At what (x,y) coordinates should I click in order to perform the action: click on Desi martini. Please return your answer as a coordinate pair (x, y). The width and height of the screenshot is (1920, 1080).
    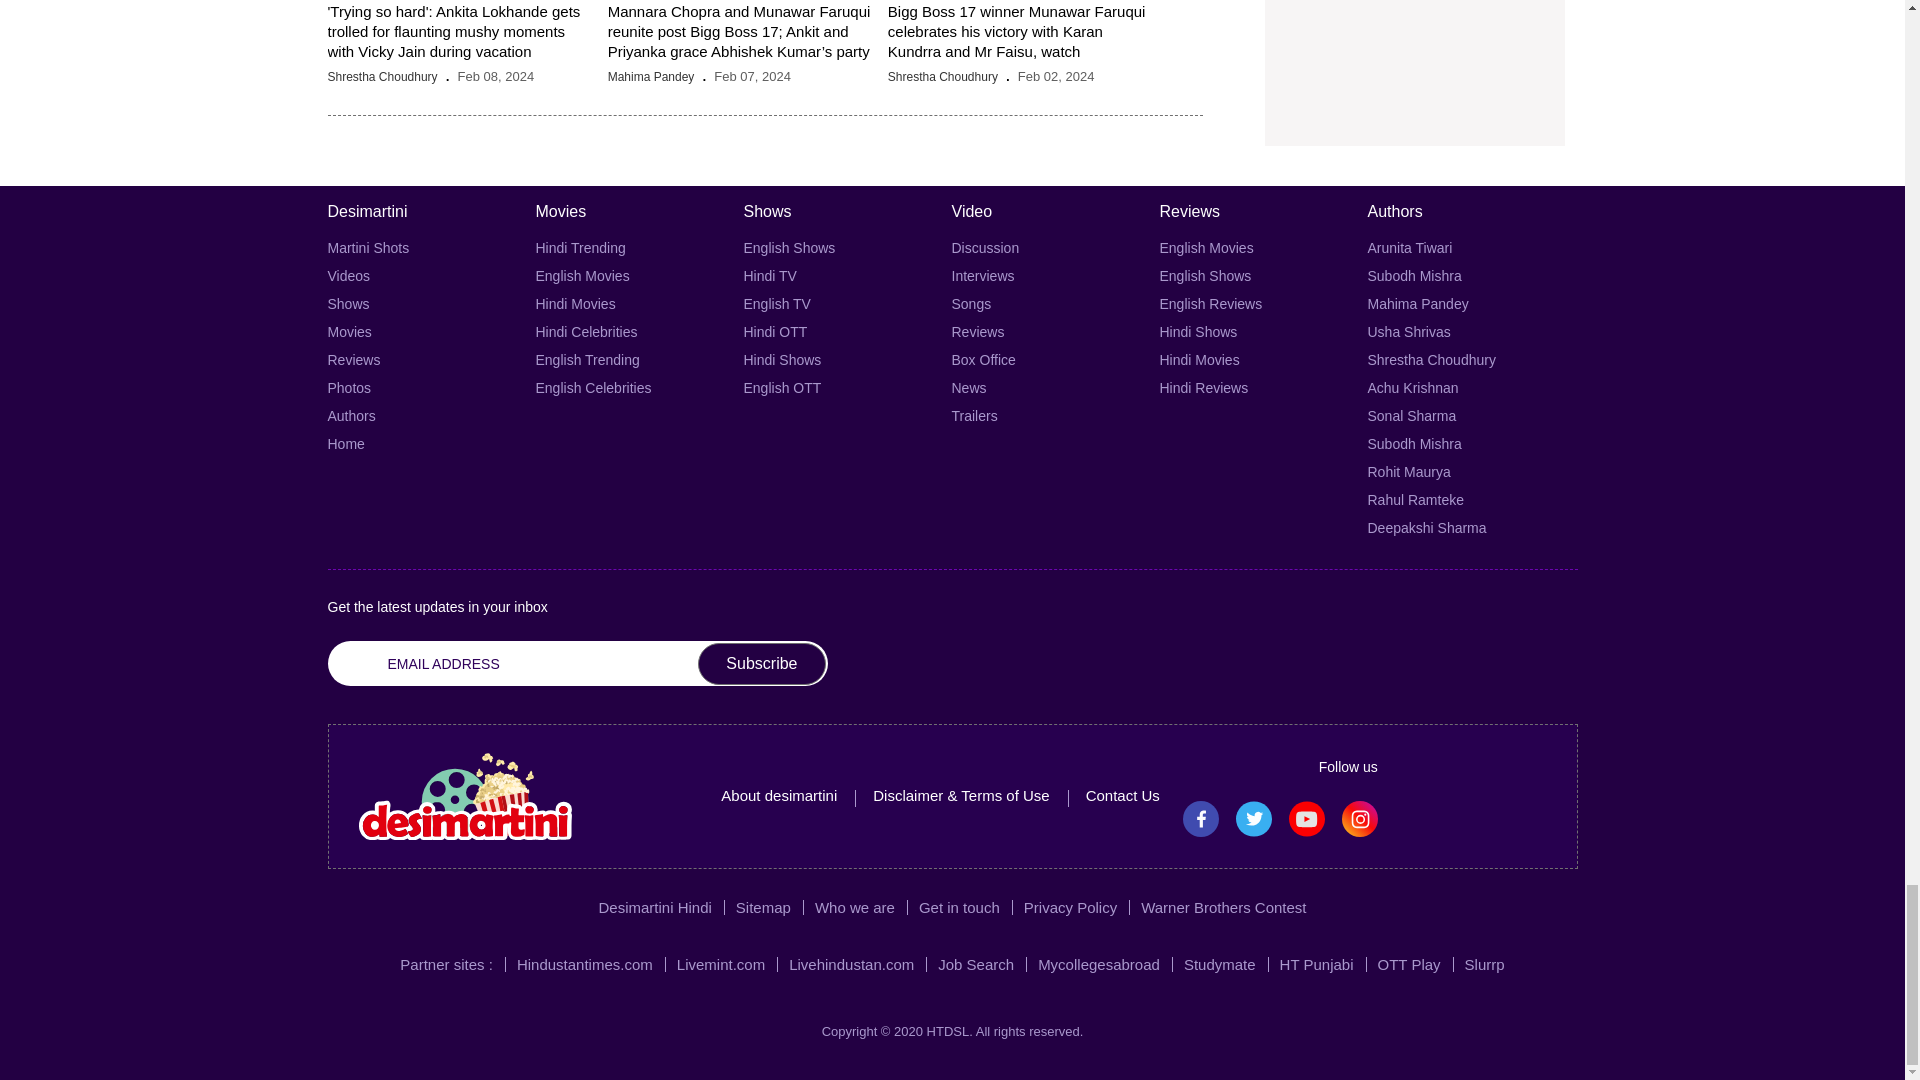
    Looking at the image, I should click on (464, 796).